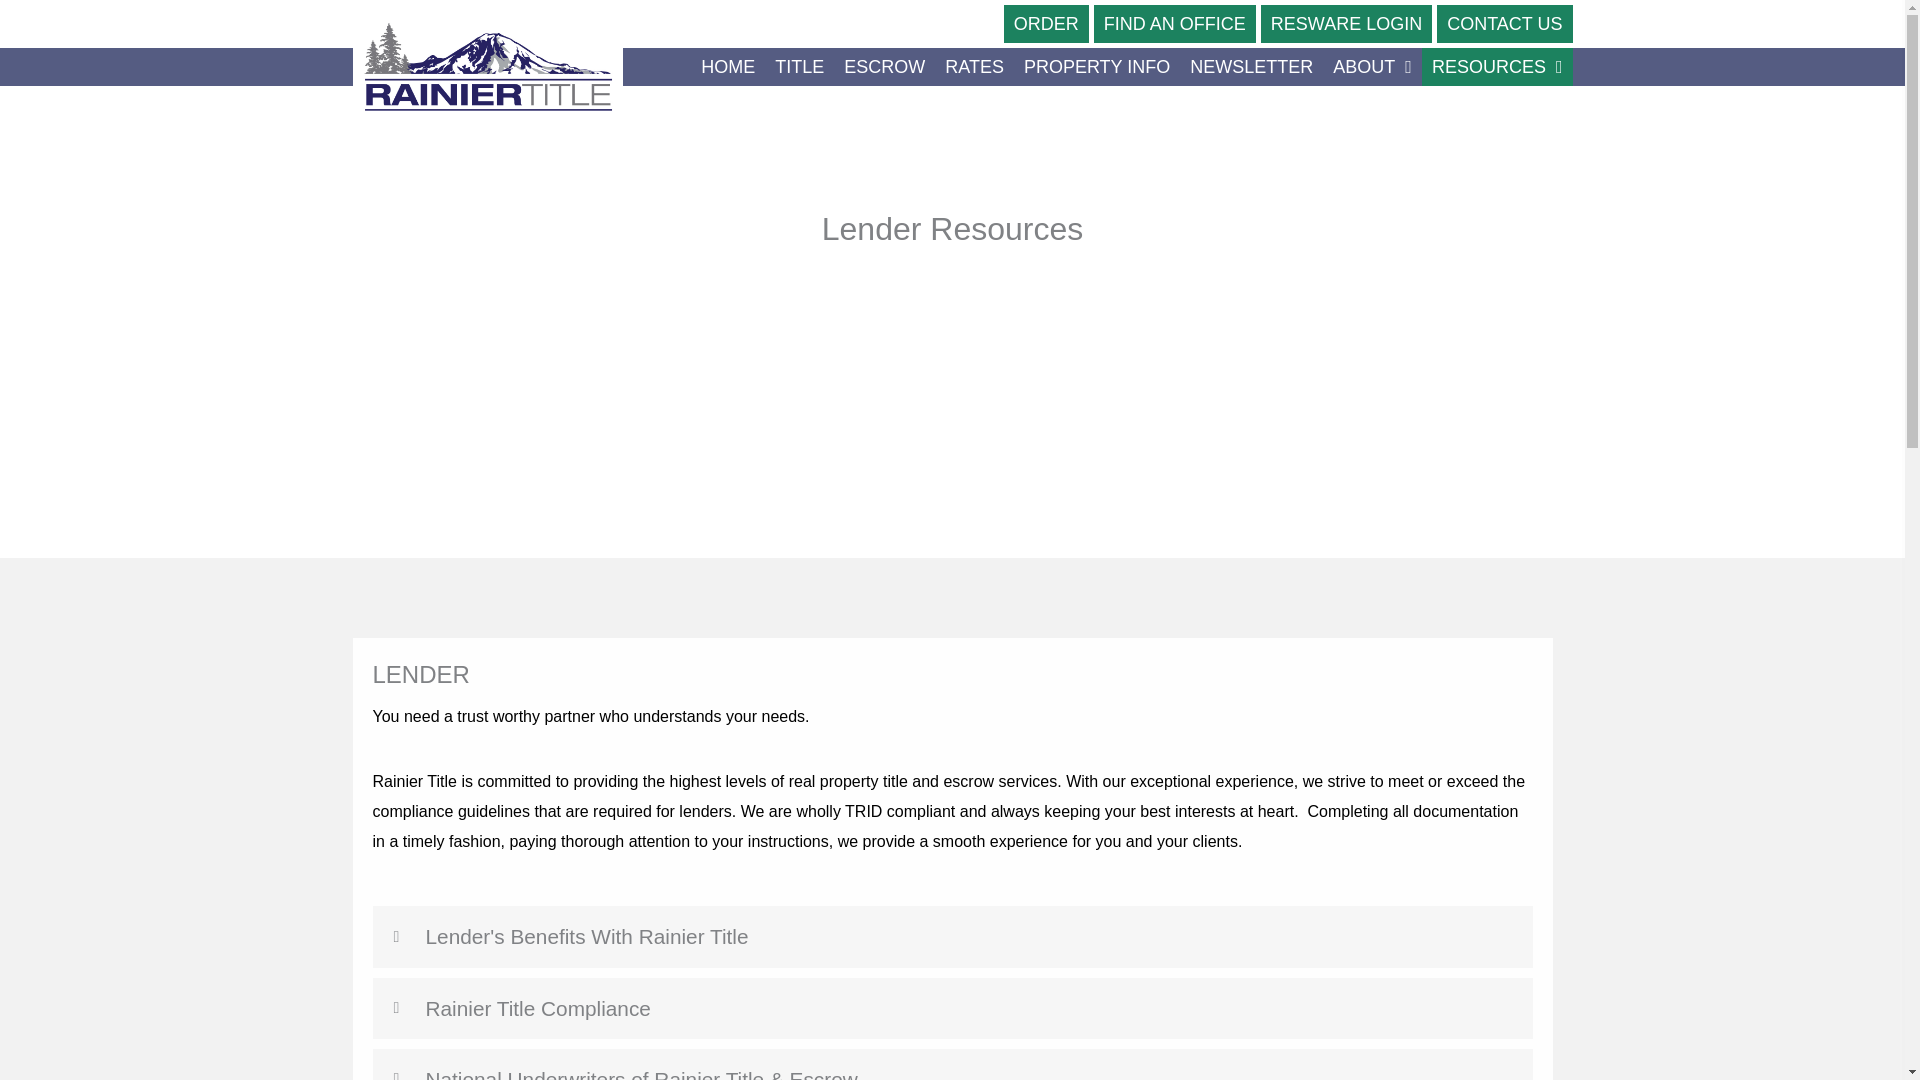 Image resolution: width=1920 pixels, height=1080 pixels. What do you see at coordinates (1174, 24) in the screenshot?
I see `FIND AN OFFICE` at bounding box center [1174, 24].